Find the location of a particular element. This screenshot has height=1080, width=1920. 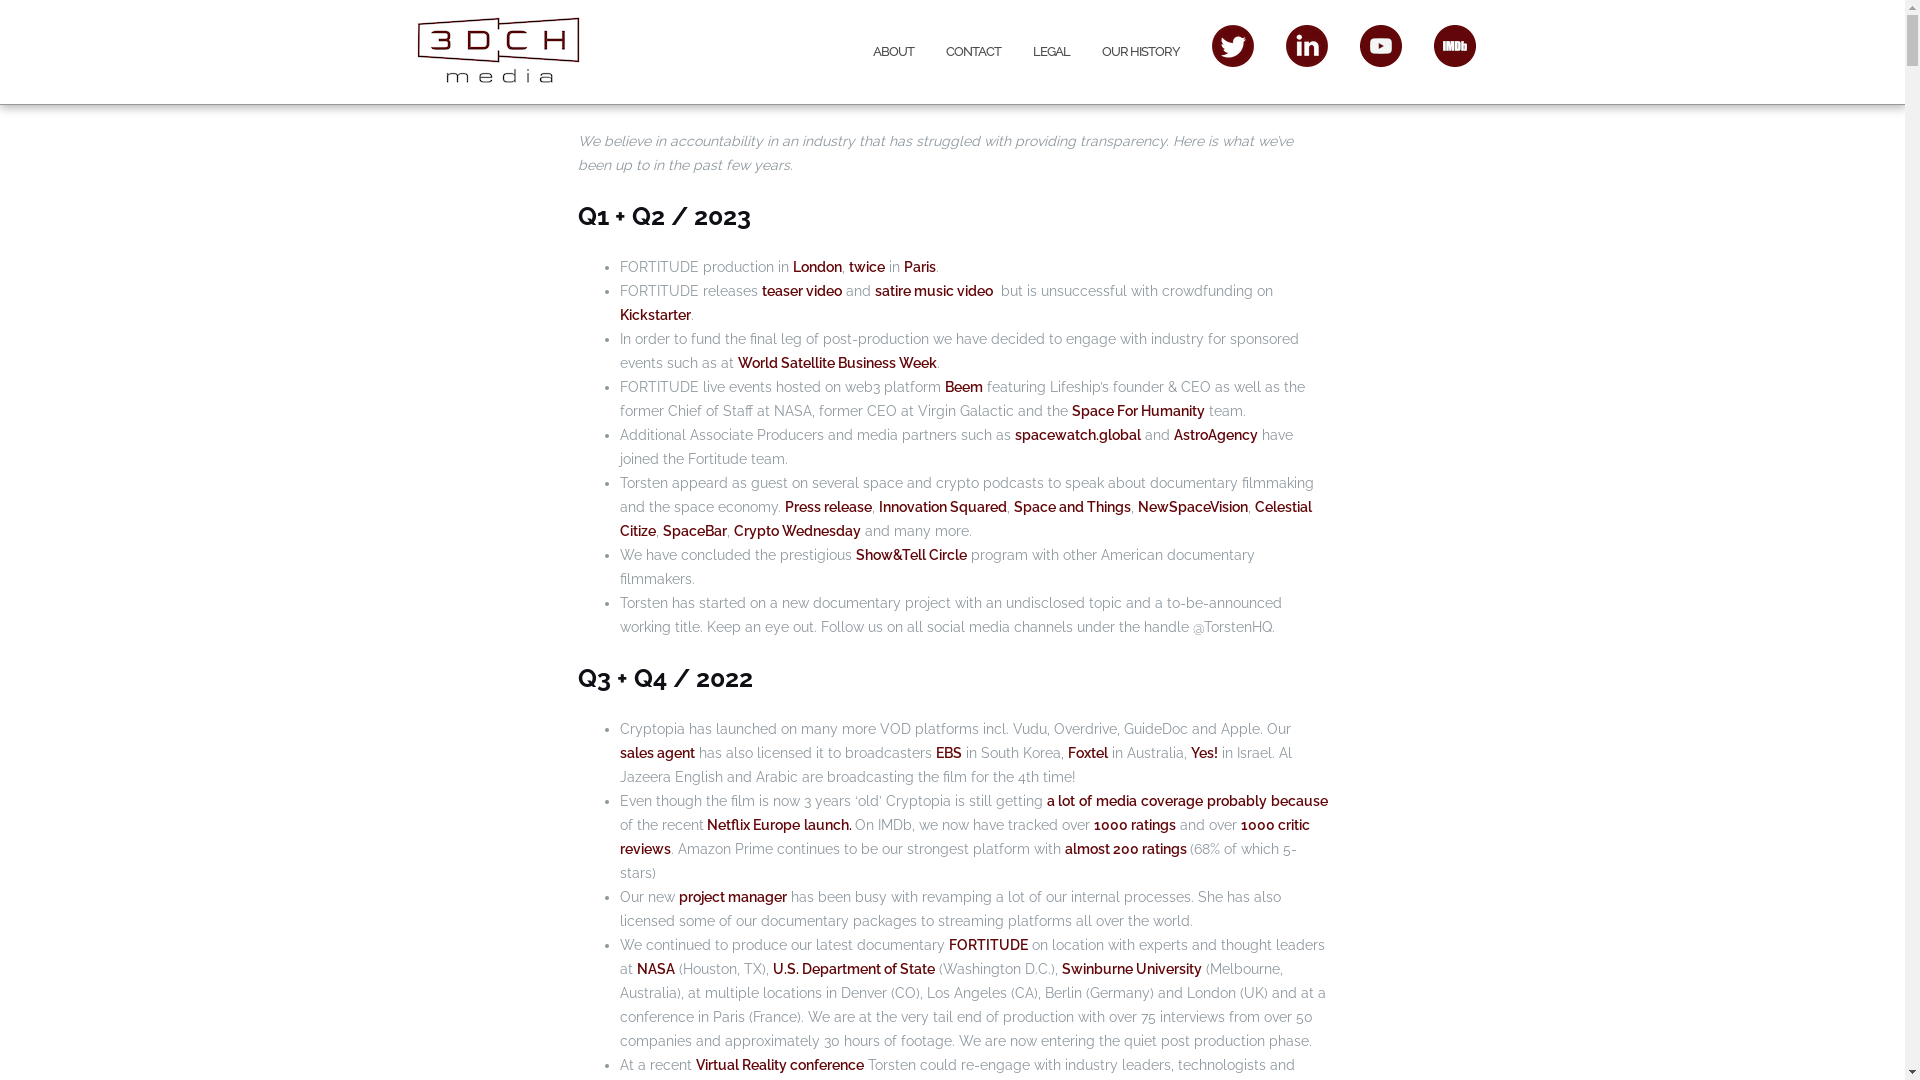

U.S. Department of State is located at coordinates (853, 969).